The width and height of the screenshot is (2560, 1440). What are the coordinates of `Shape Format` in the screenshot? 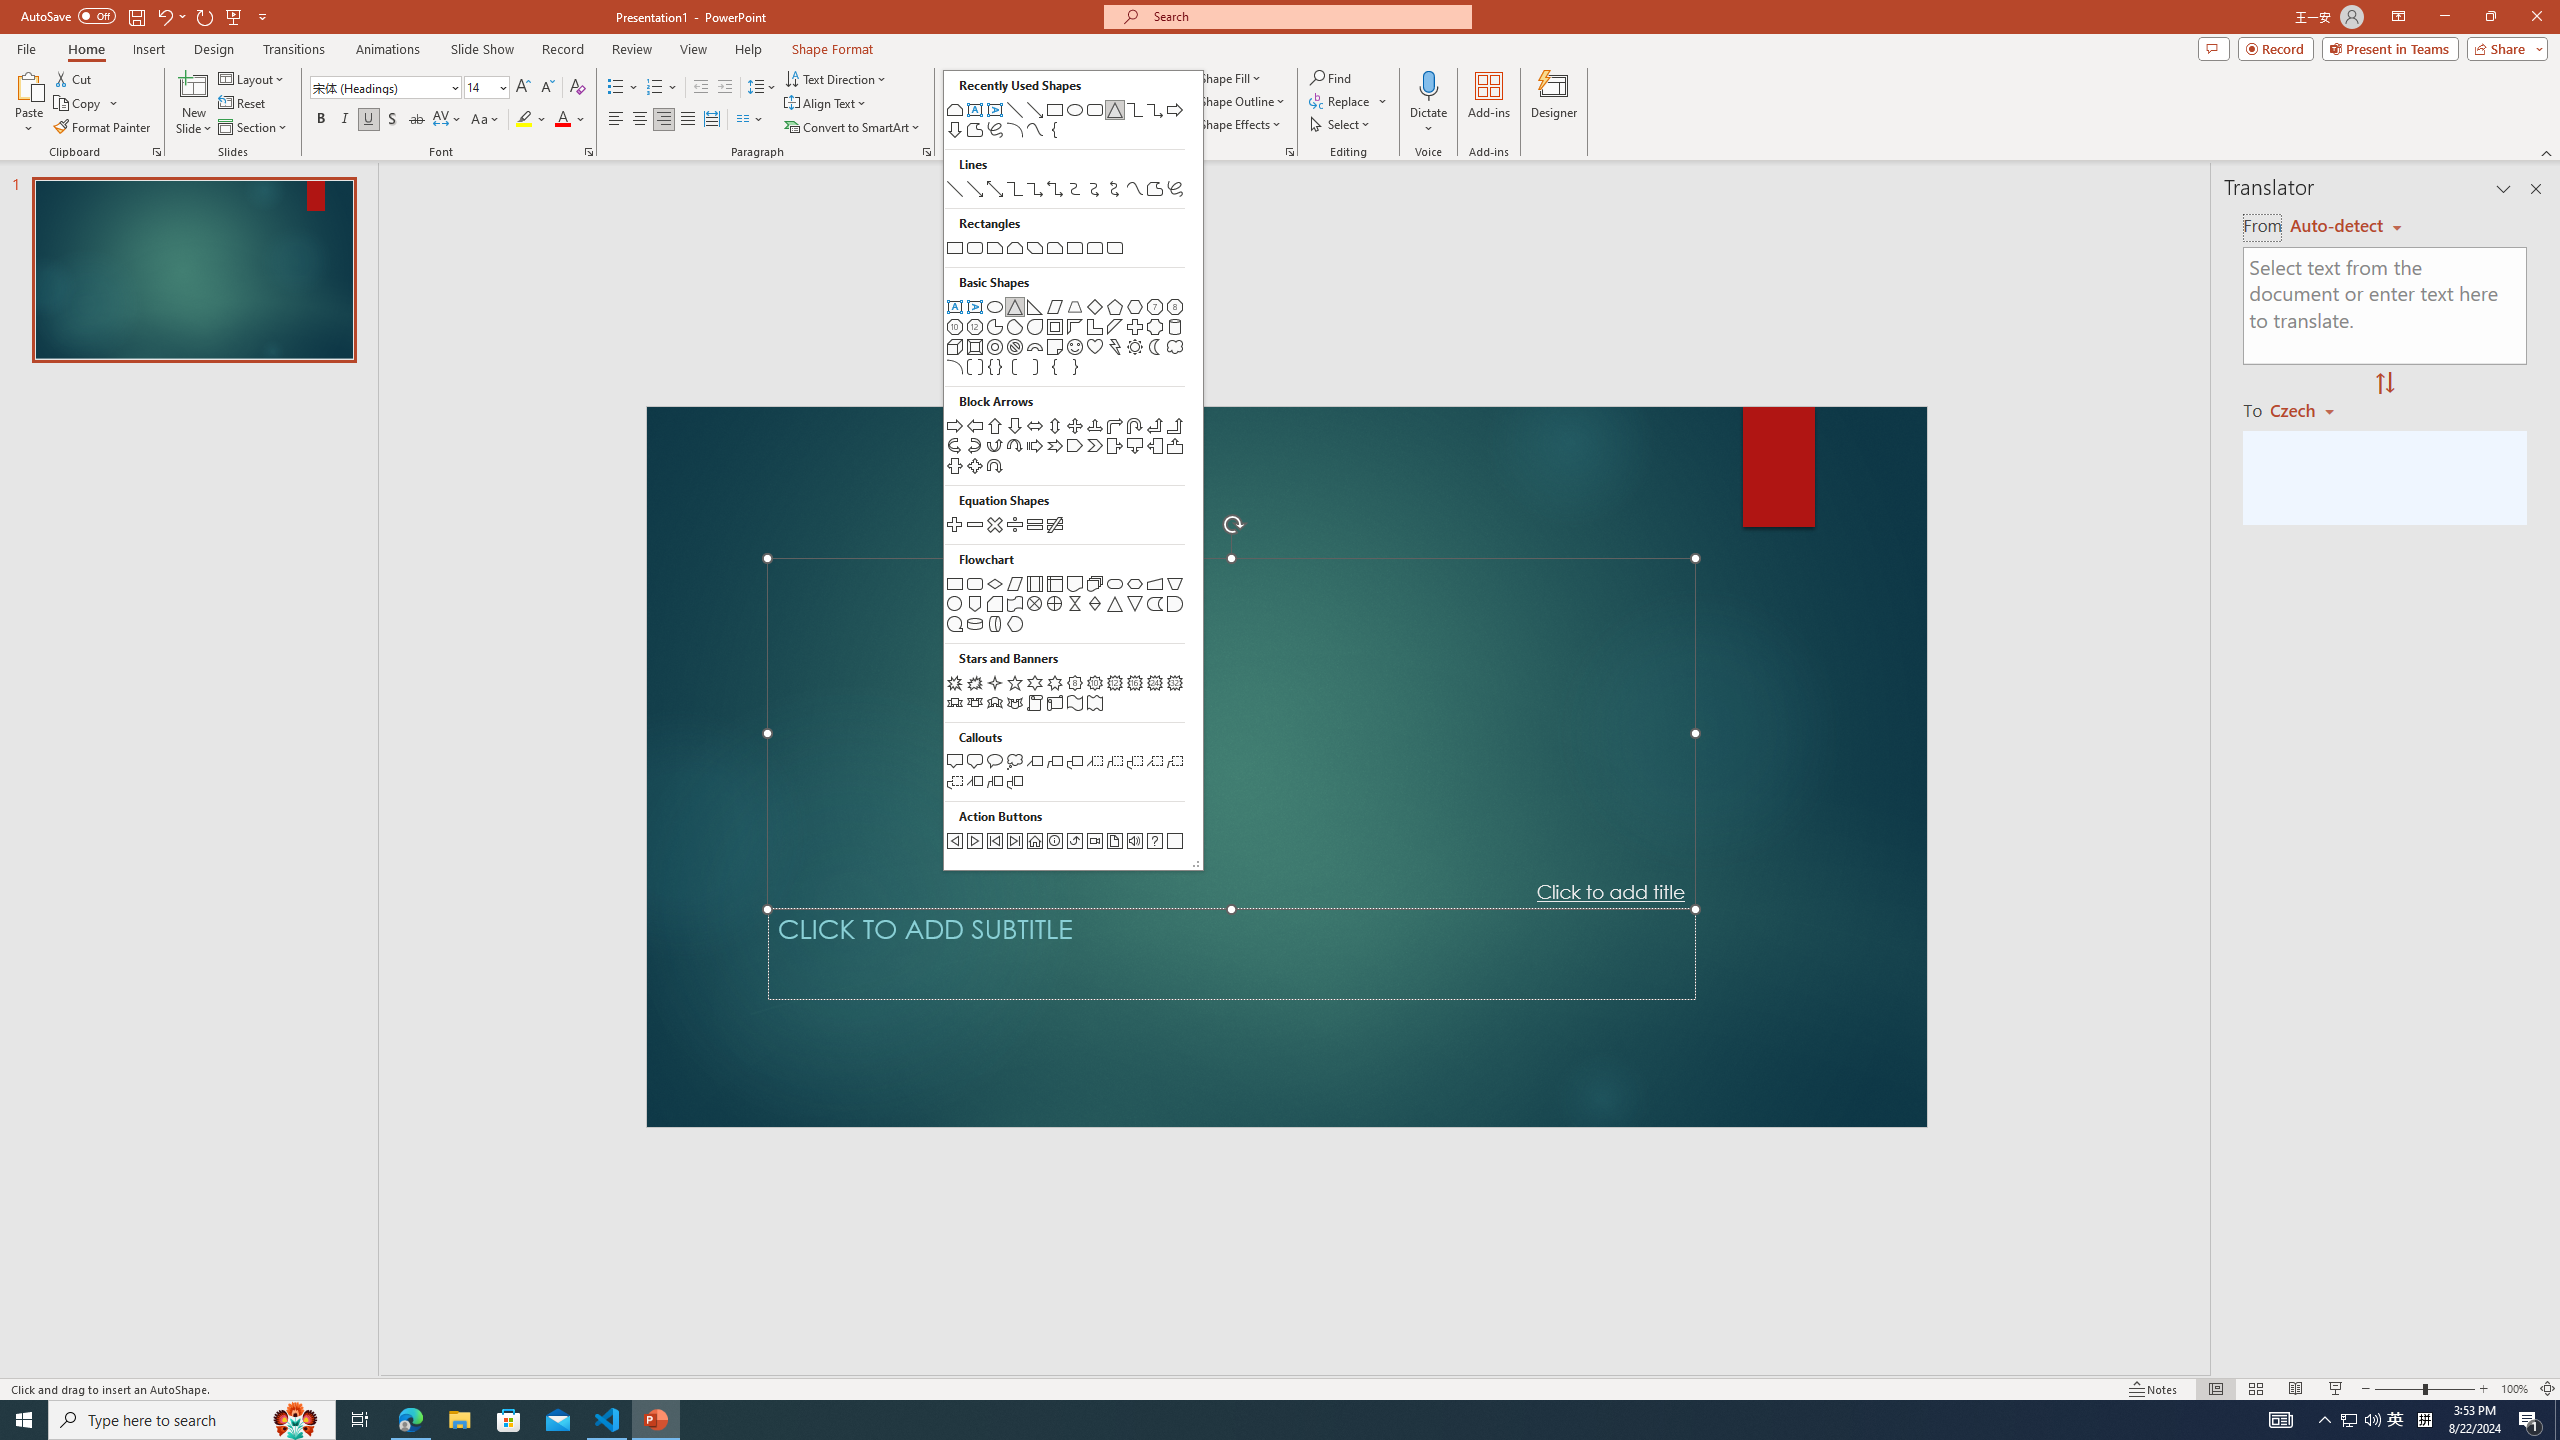 It's located at (833, 49).